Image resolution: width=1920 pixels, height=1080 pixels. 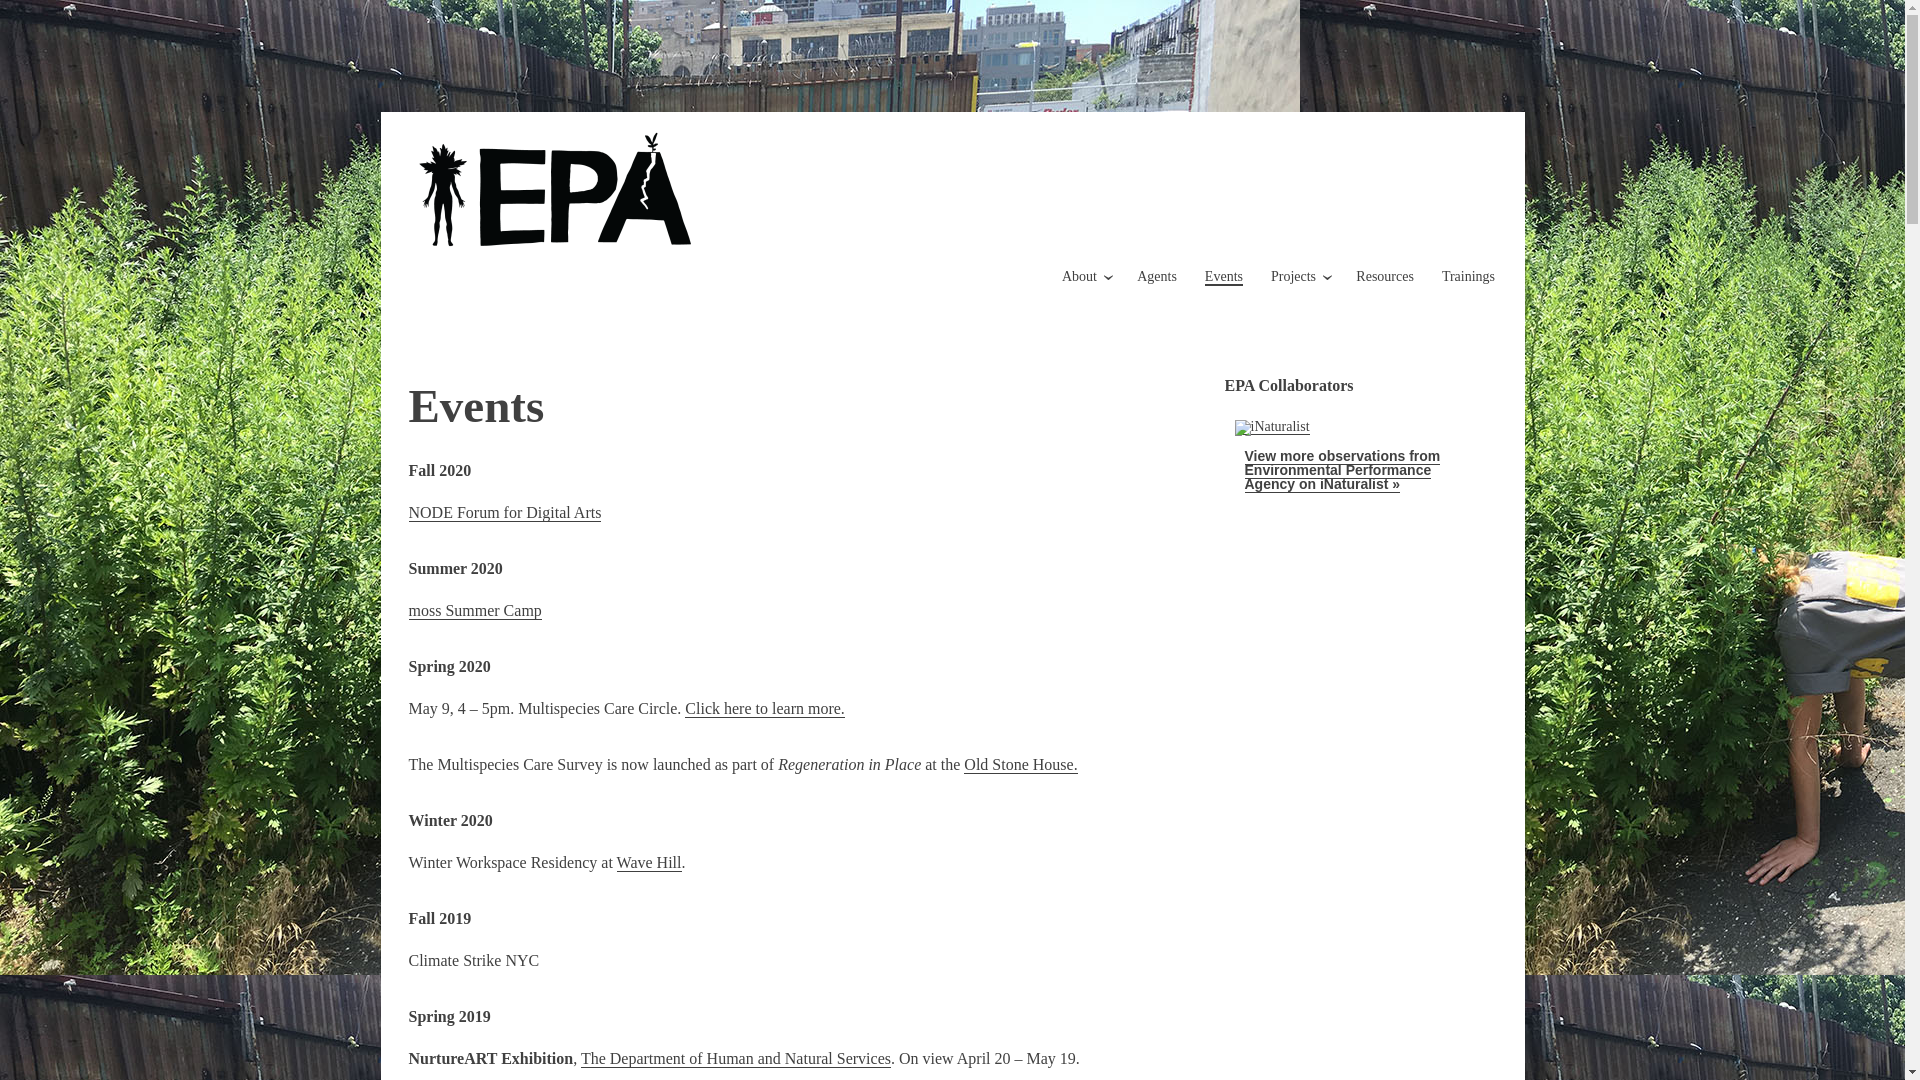 What do you see at coordinates (736, 1058) in the screenshot?
I see `The Department of Human and Natural Services` at bounding box center [736, 1058].